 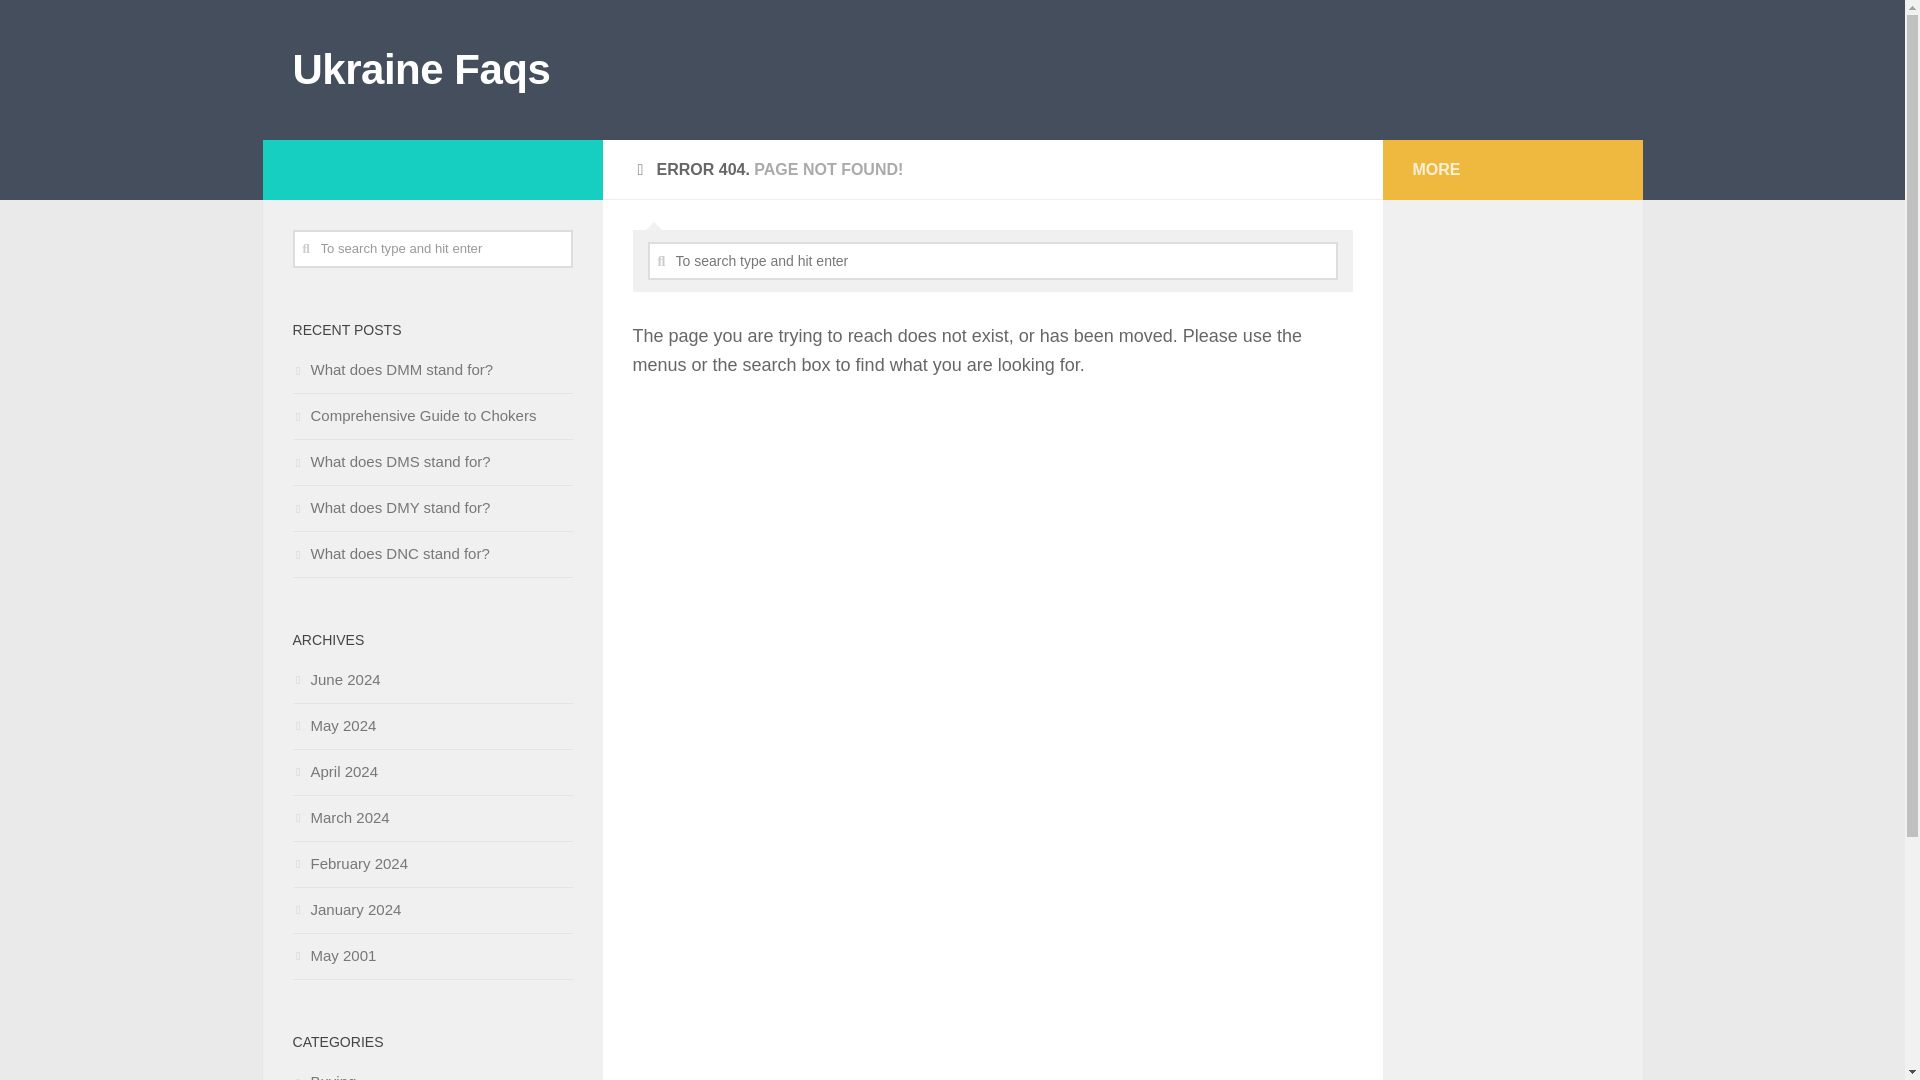 I want to click on What does DMM stand for?, so click(x=392, y=369).